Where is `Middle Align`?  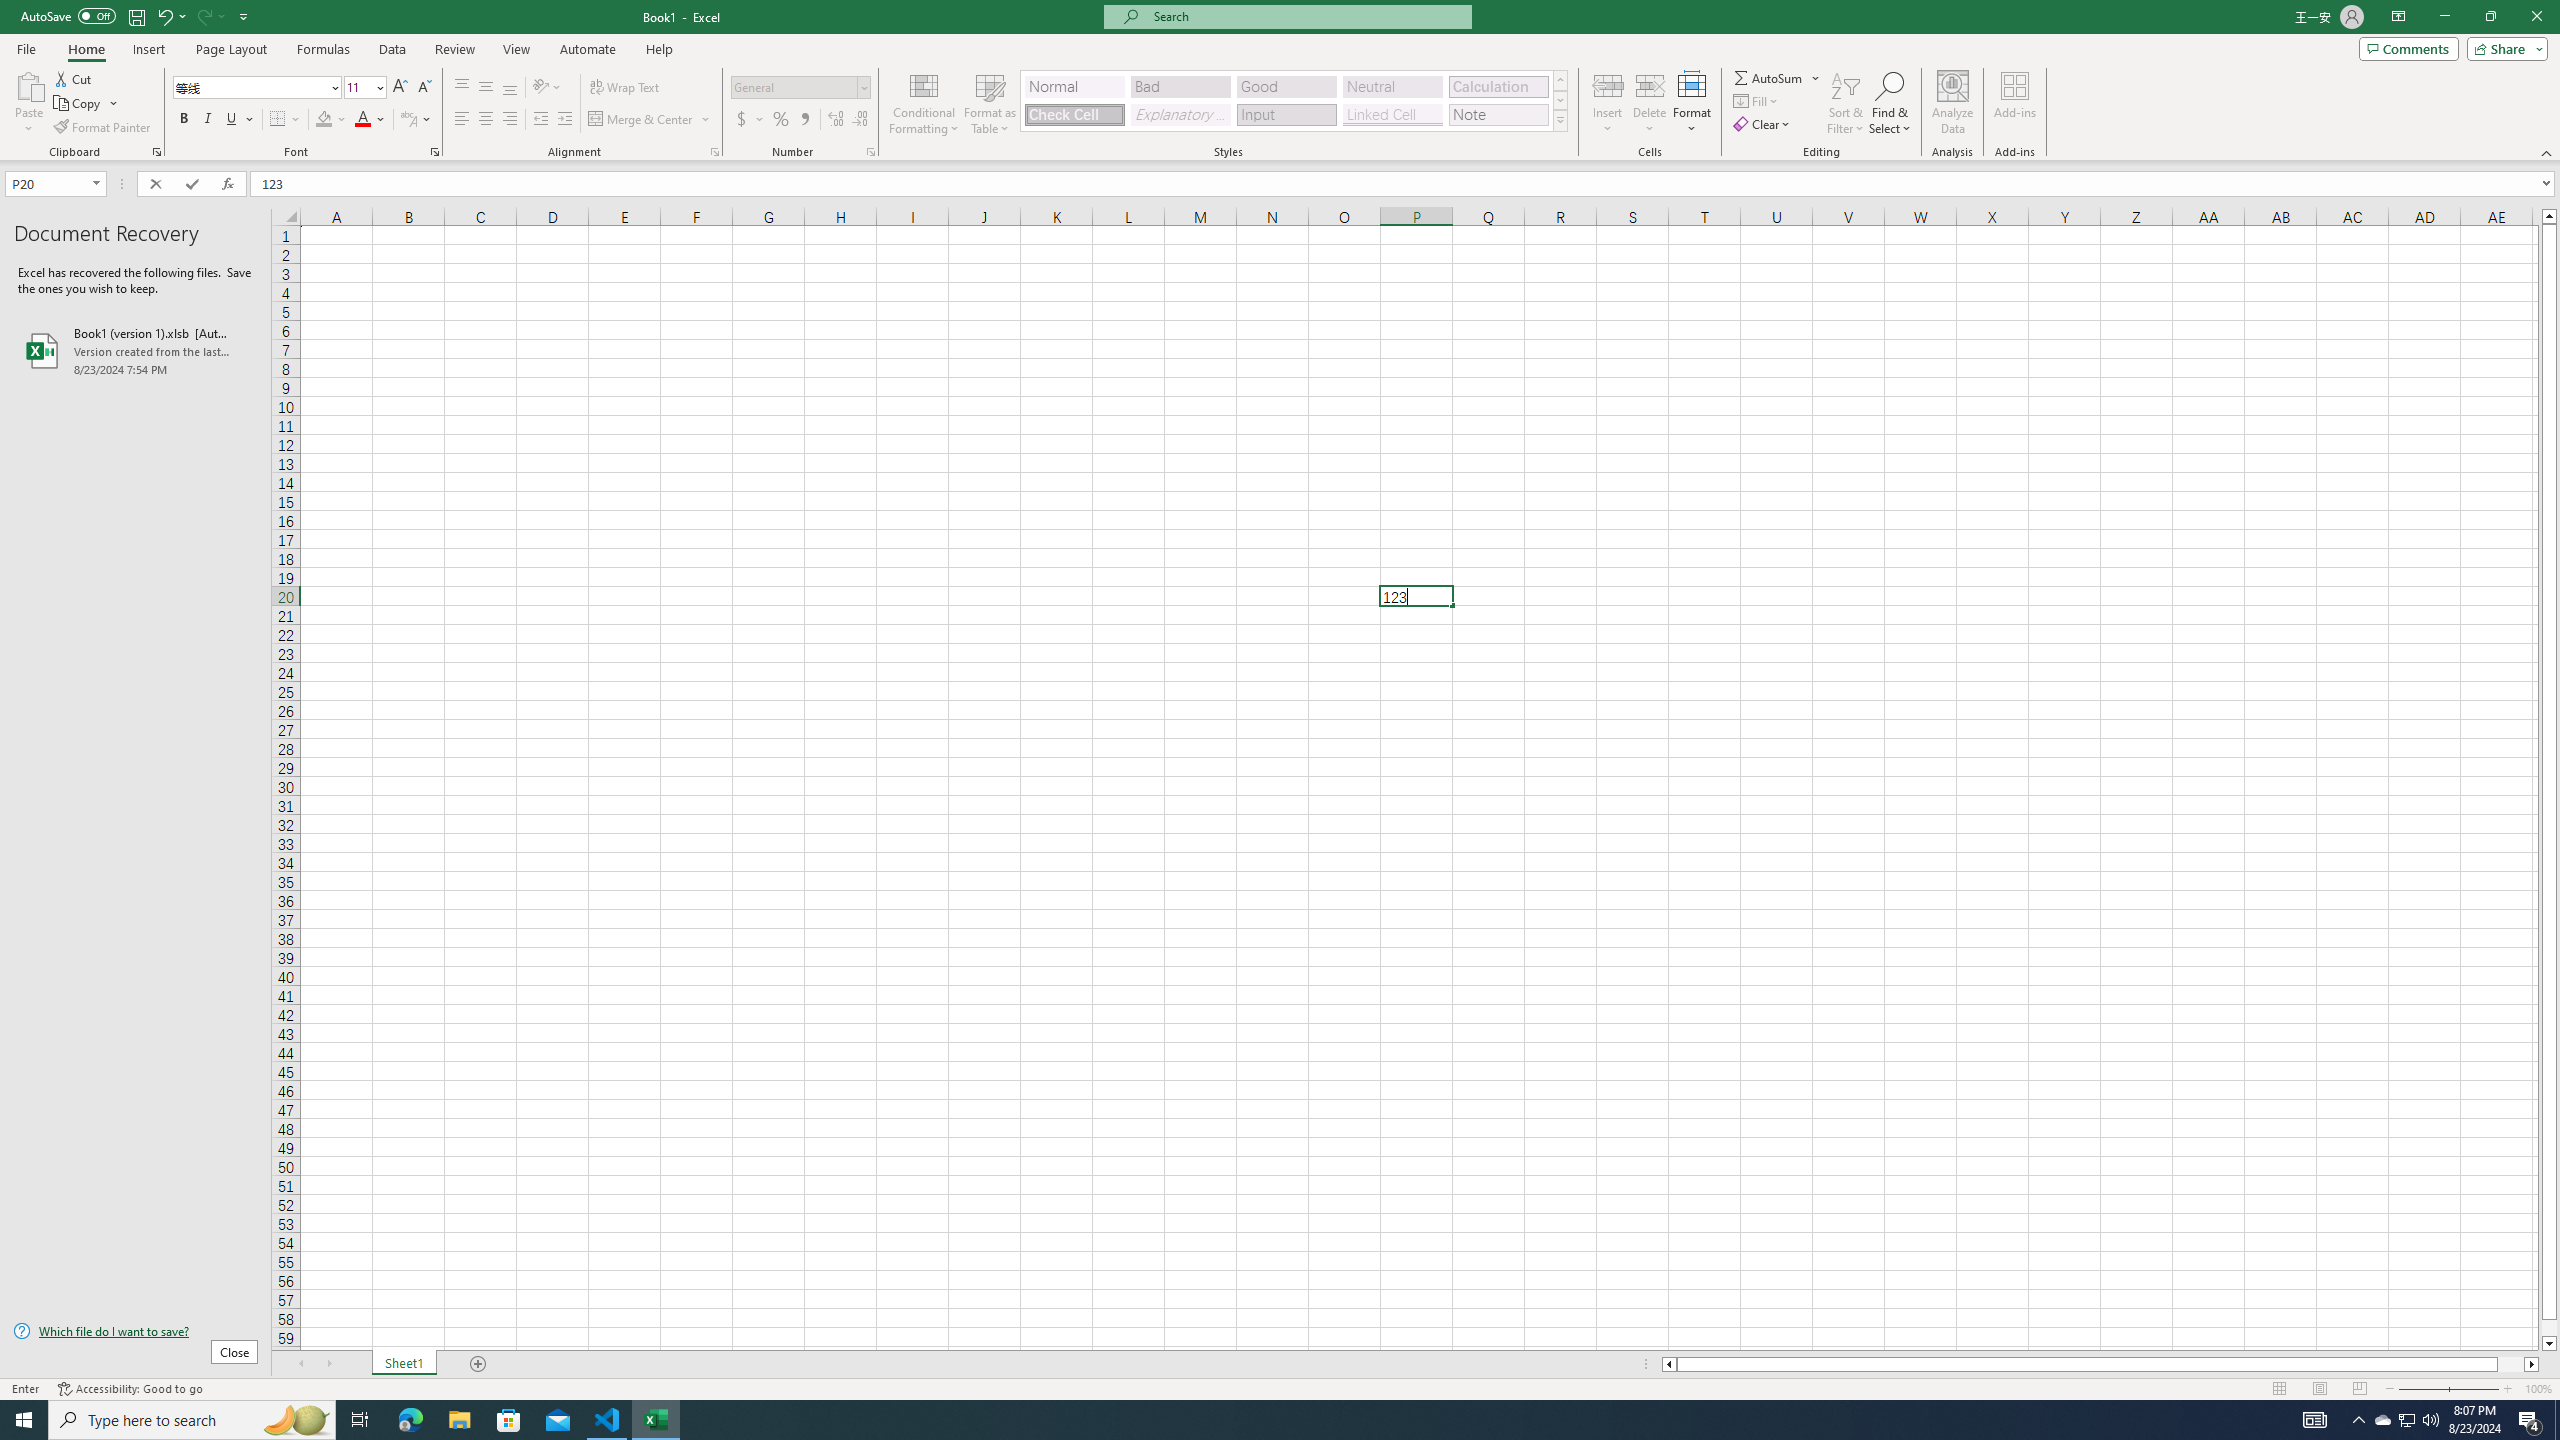
Middle Align is located at coordinates (486, 88).